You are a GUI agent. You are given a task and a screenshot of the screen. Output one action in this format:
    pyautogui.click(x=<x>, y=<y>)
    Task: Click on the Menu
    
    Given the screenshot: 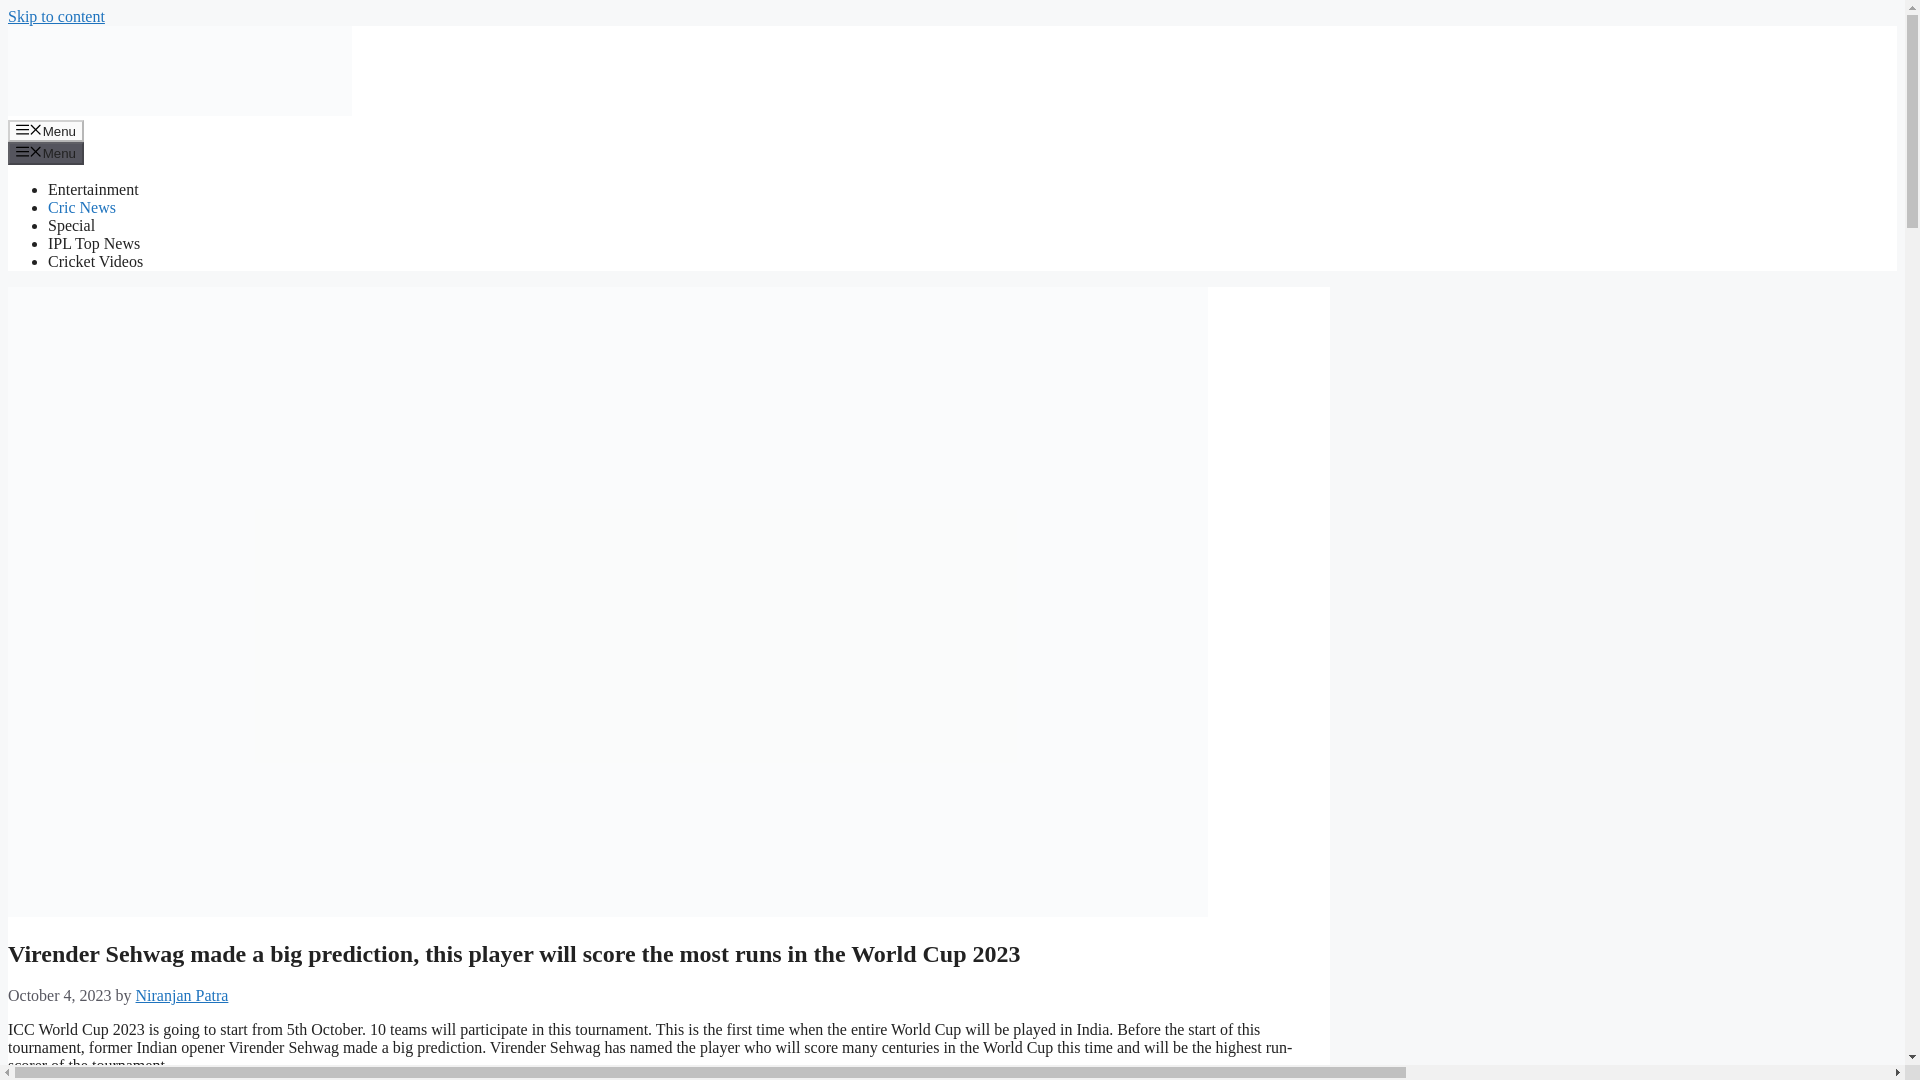 What is the action you would take?
    pyautogui.click(x=46, y=130)
    